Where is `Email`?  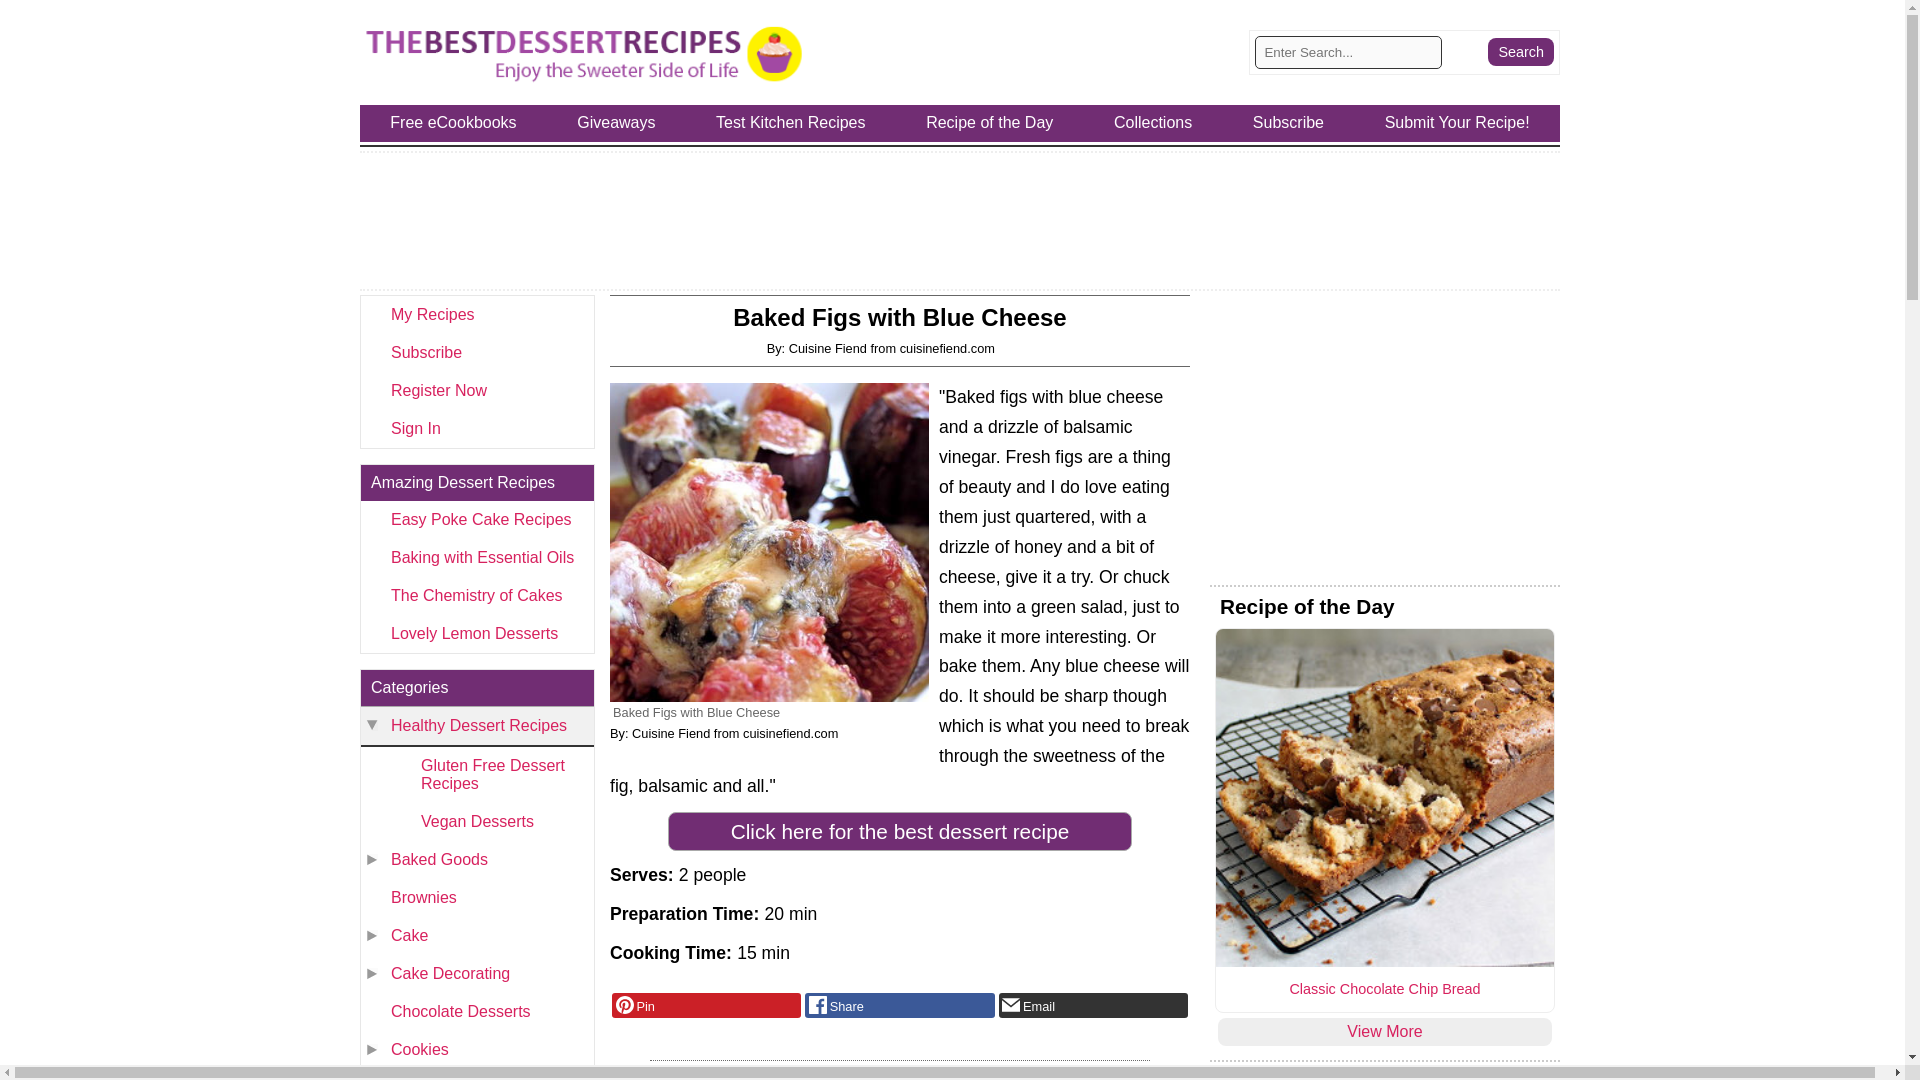 Email is located at coordinates (1093, 1005).